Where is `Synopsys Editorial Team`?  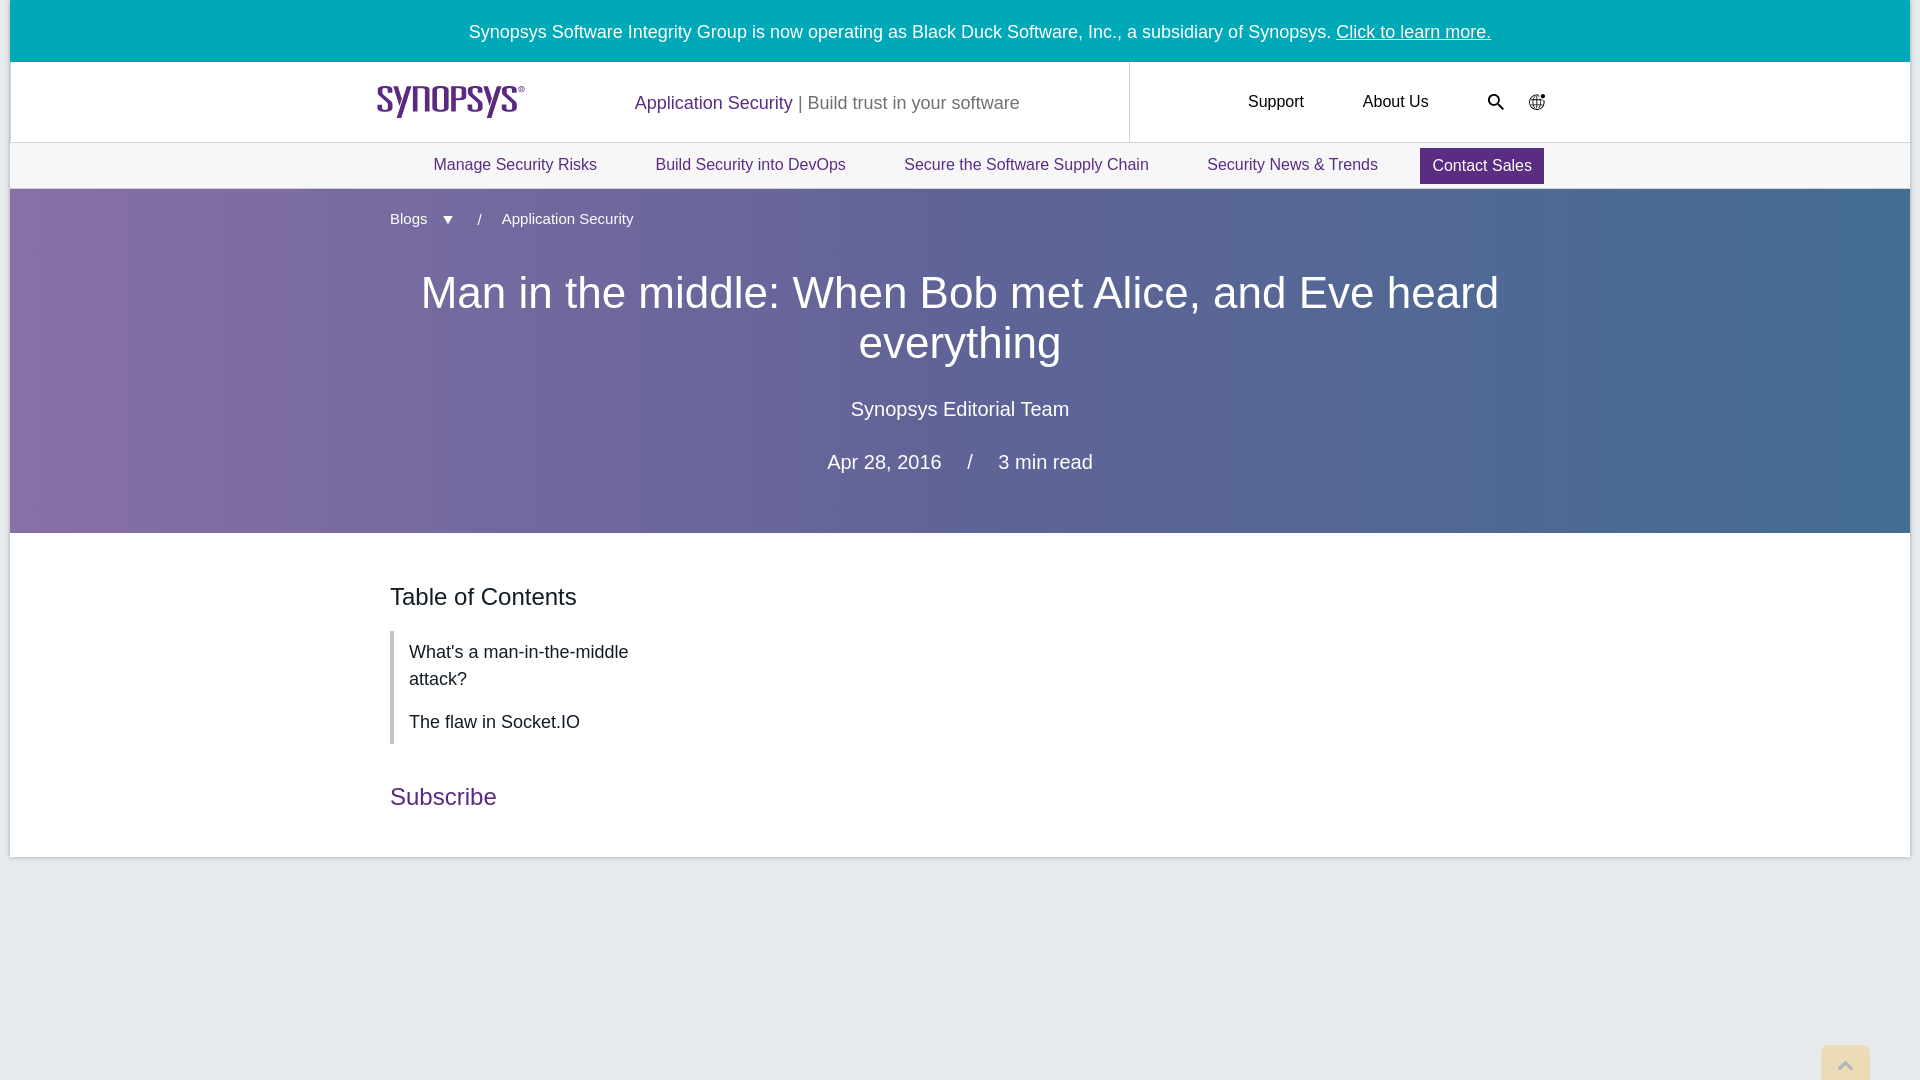 Synopsys Editorial Team is located at coordinates (960, 409).